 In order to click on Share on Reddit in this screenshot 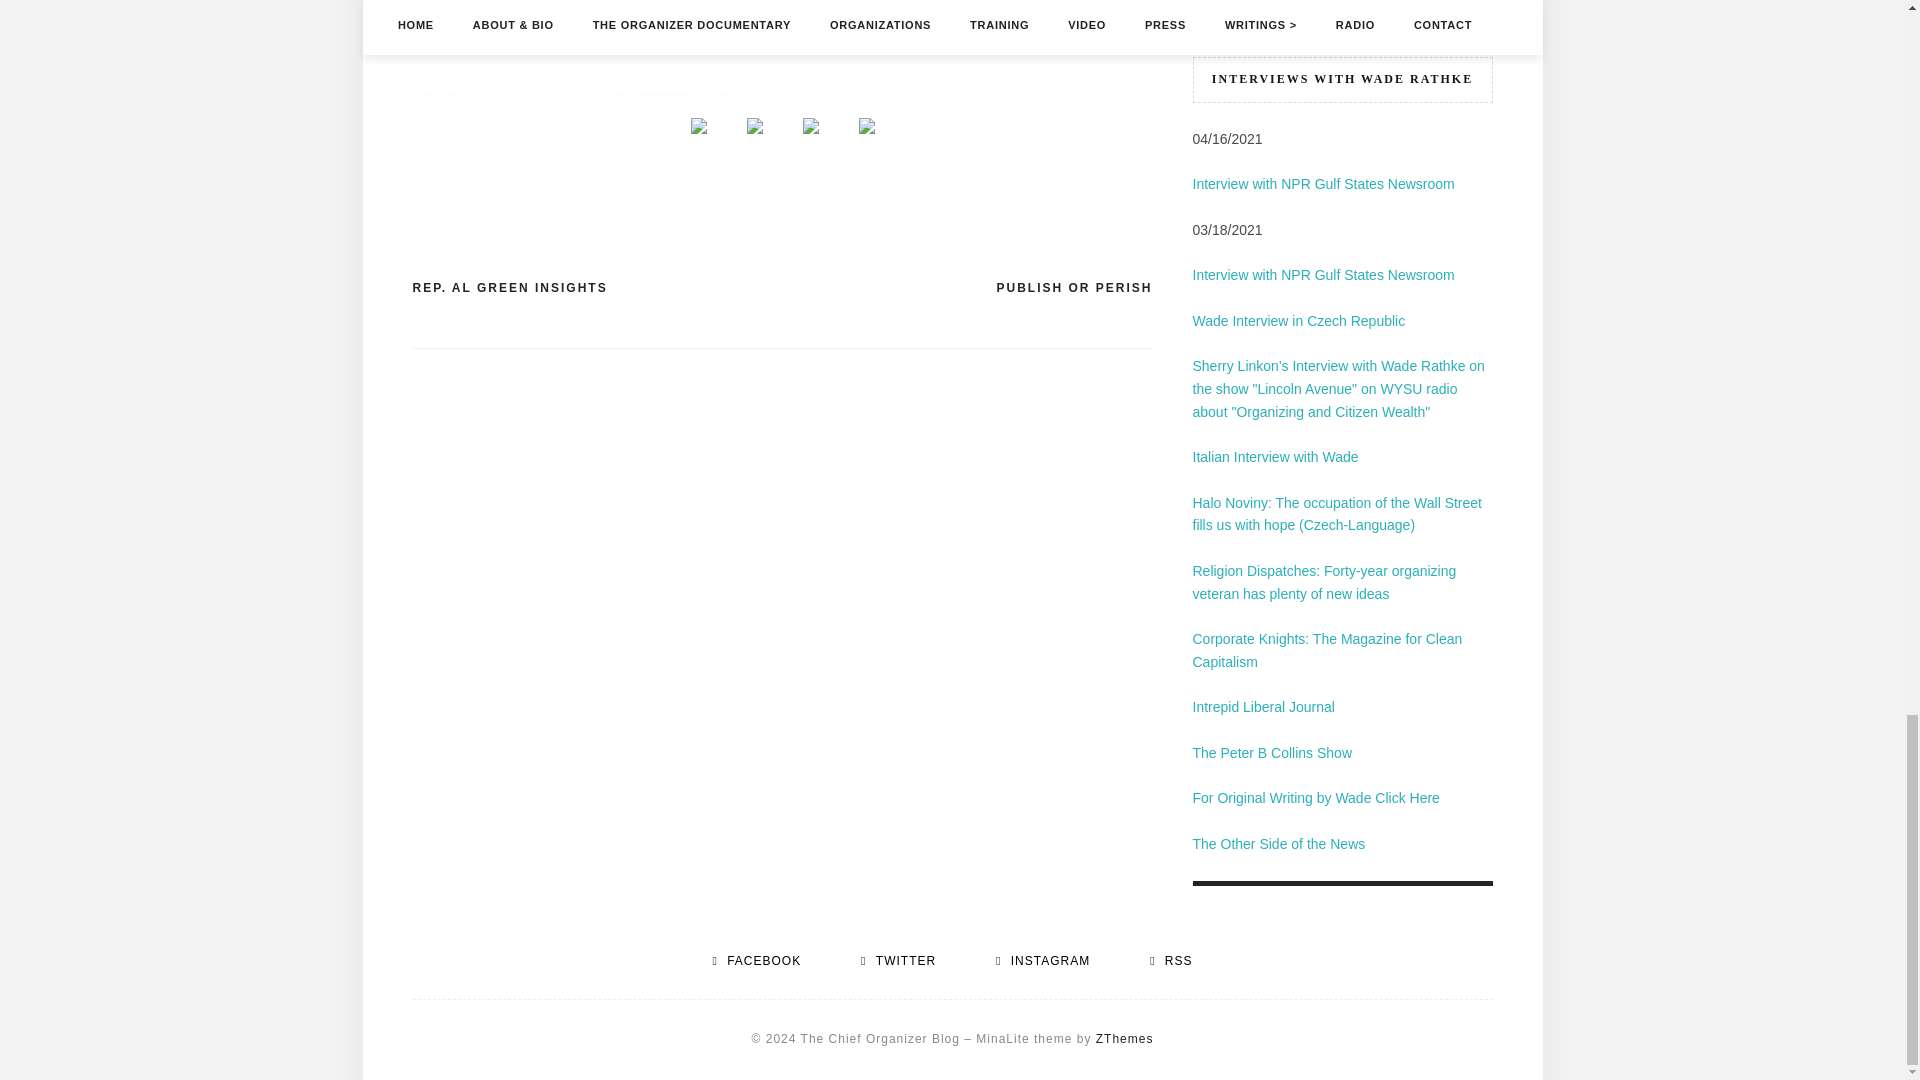, I will do `click(809, 142)`.